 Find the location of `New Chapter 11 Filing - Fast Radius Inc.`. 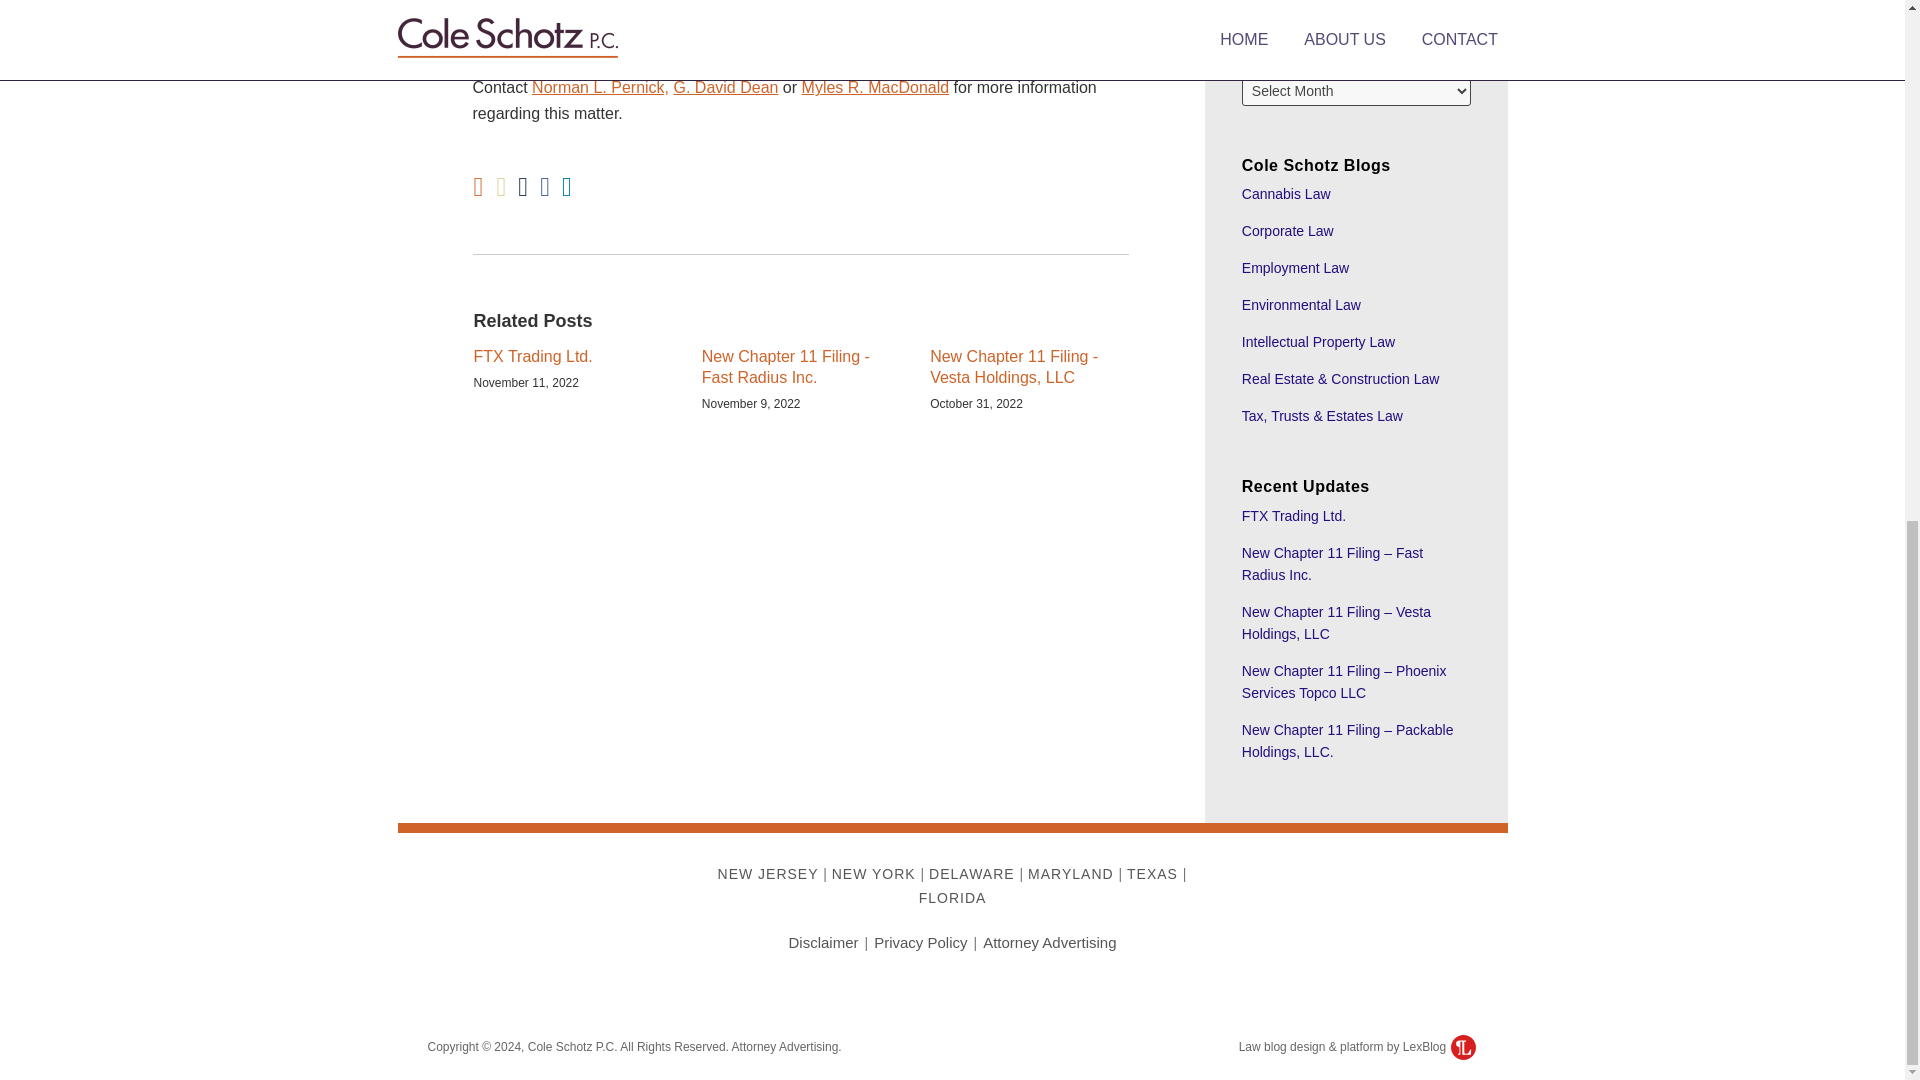

New Chapter 11 Filing - Fast Radius Inc. is located at coordinates (801, 367).